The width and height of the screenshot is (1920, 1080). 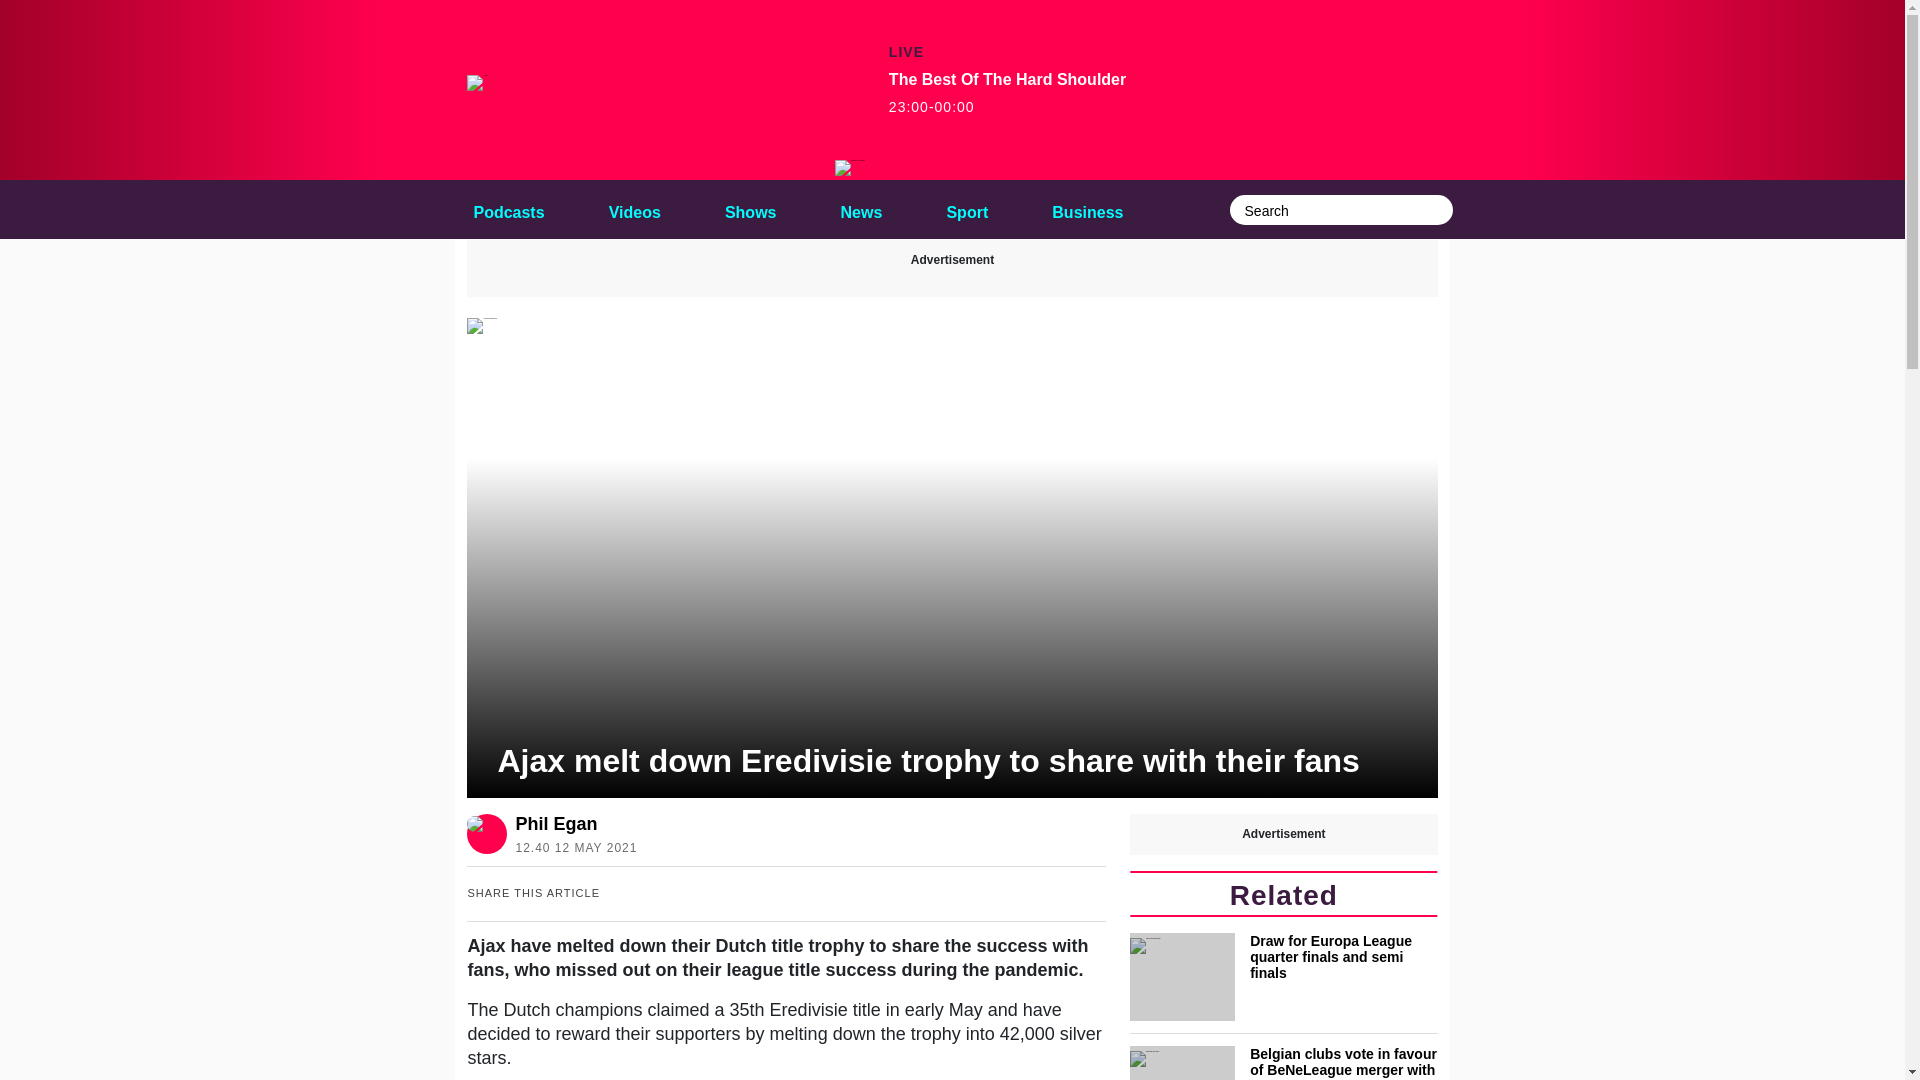 What do you see at coordinates (572, 824) in the screenshot?
I see `Phil Egan` at bounding box center [572, 824].